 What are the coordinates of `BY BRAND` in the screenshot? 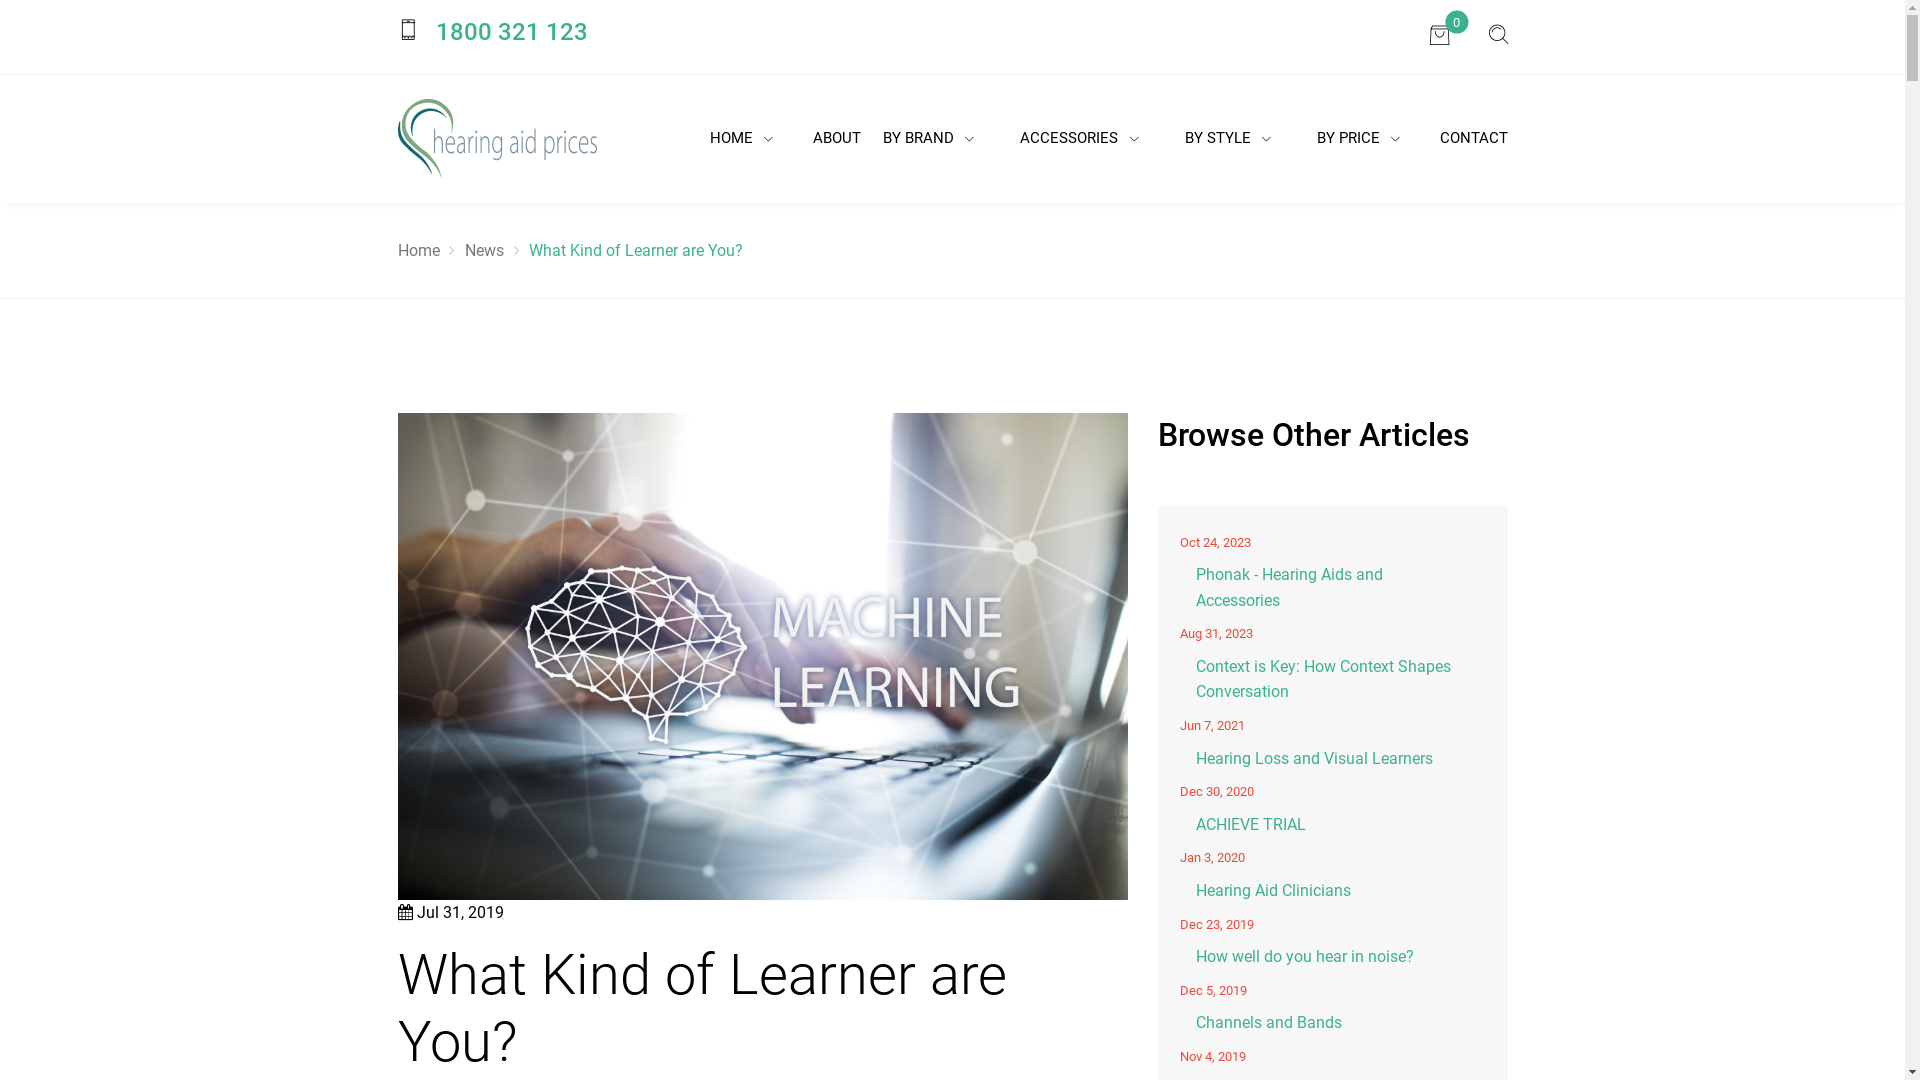 It's located at (928, 138).